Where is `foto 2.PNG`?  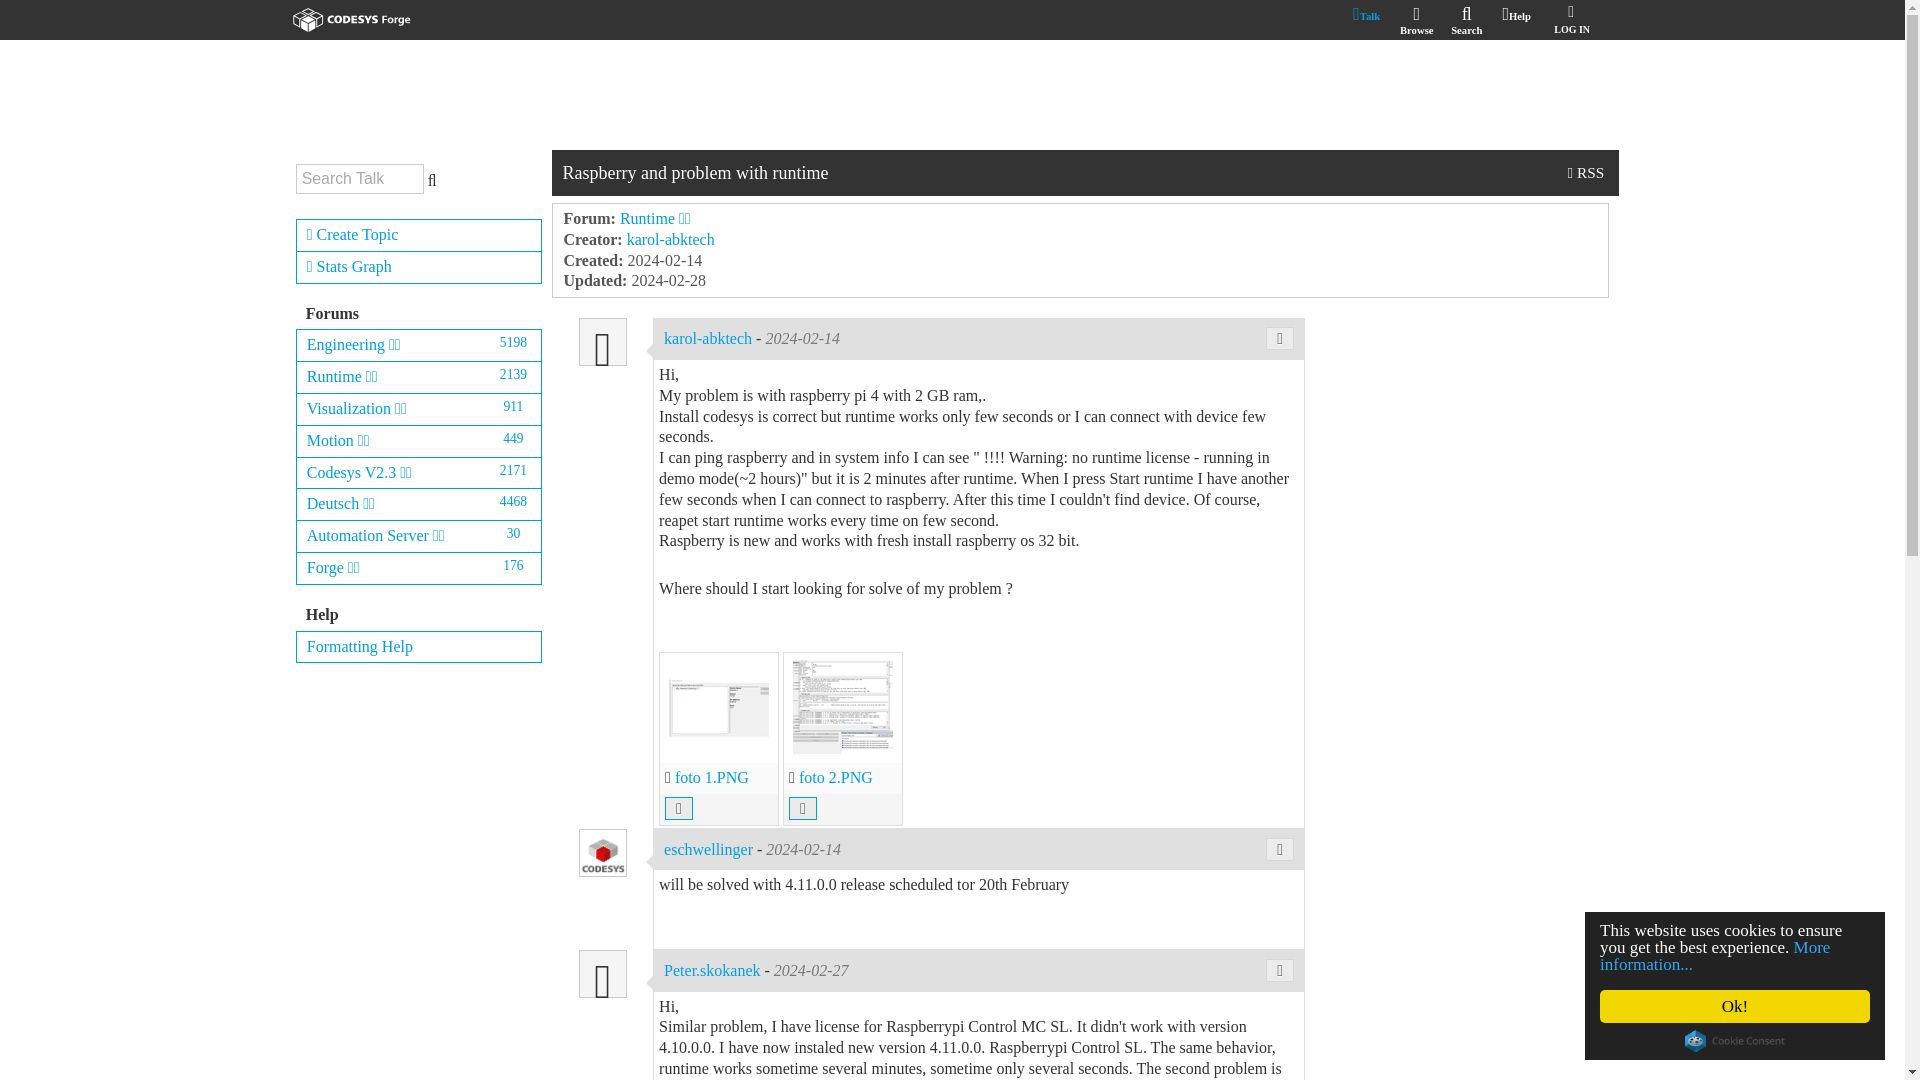
foto 2.PNG is located at coordinates (836, 777).